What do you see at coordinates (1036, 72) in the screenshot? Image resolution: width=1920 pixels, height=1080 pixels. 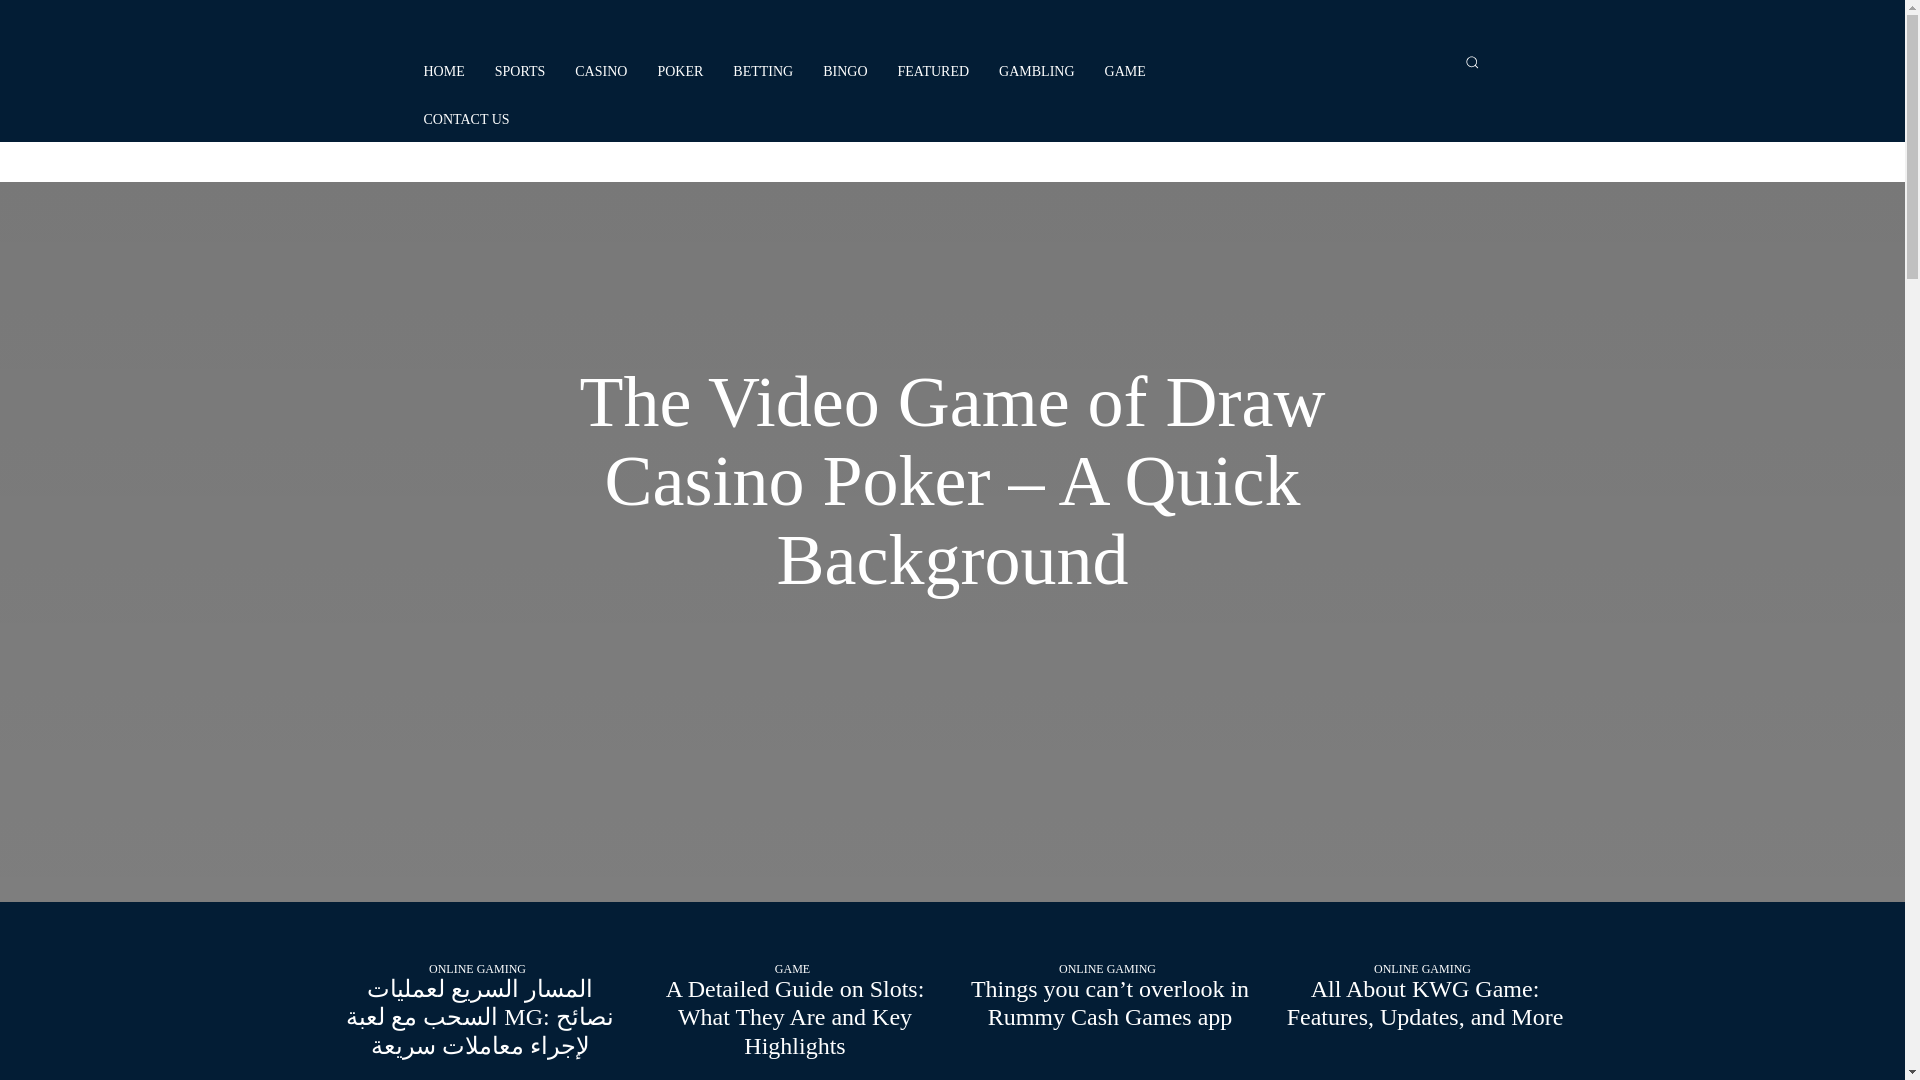 I see `GAMBLING` at bounding box center [1036, 72].